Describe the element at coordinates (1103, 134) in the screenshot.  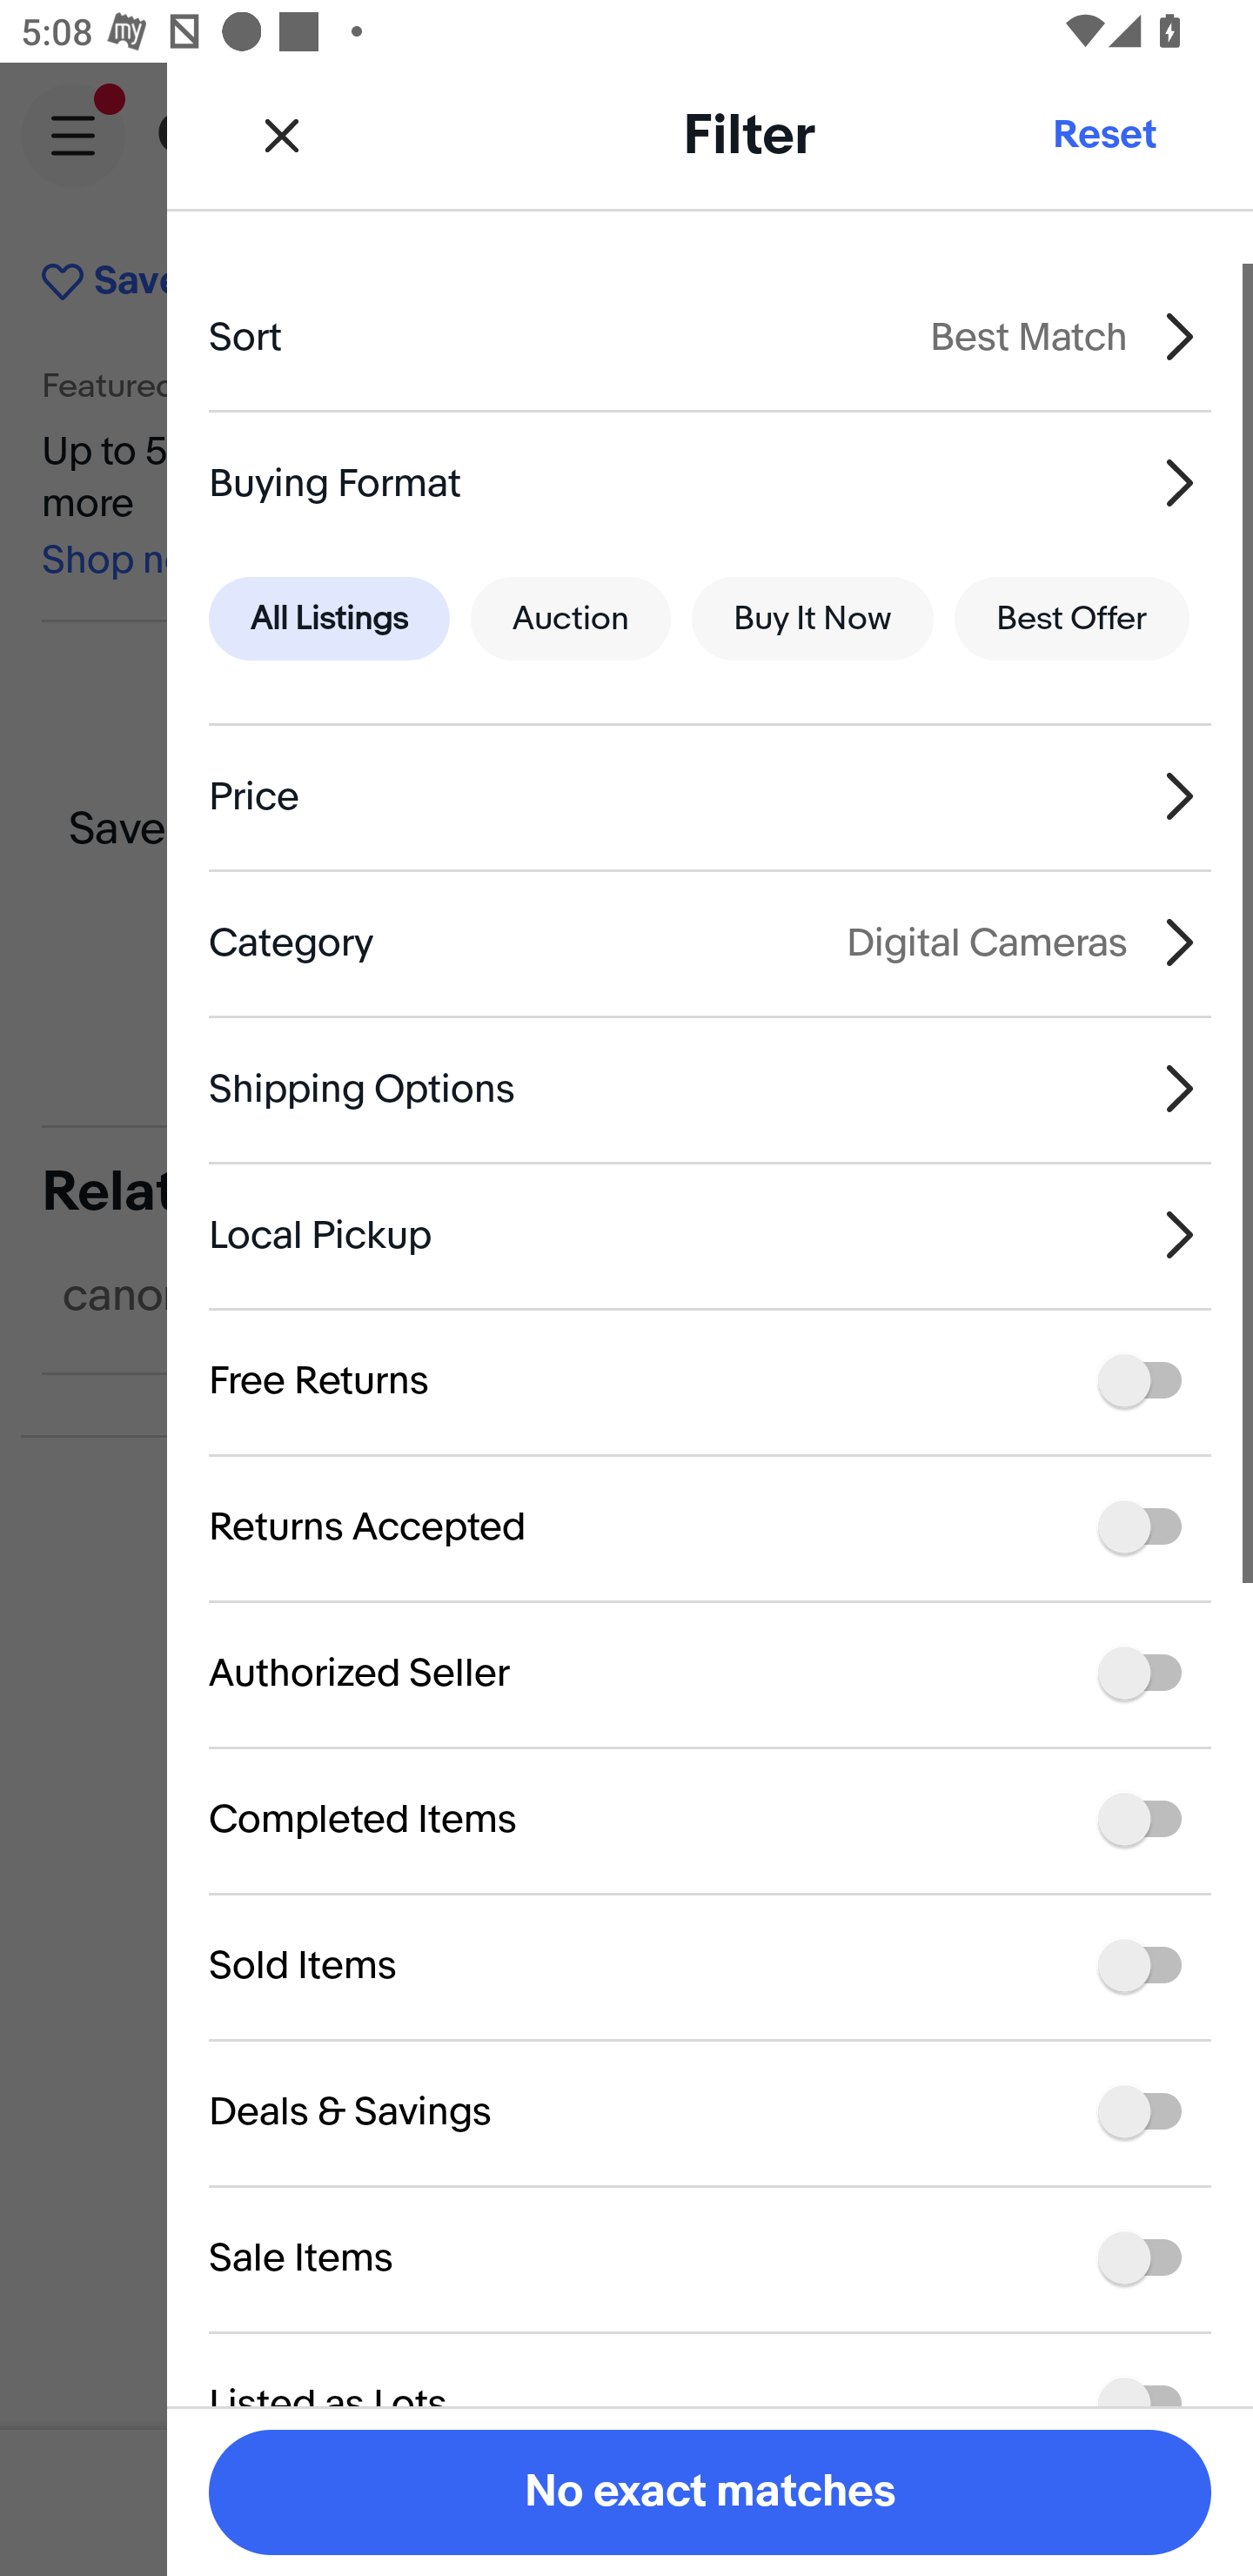
I see `Reset` at that location.